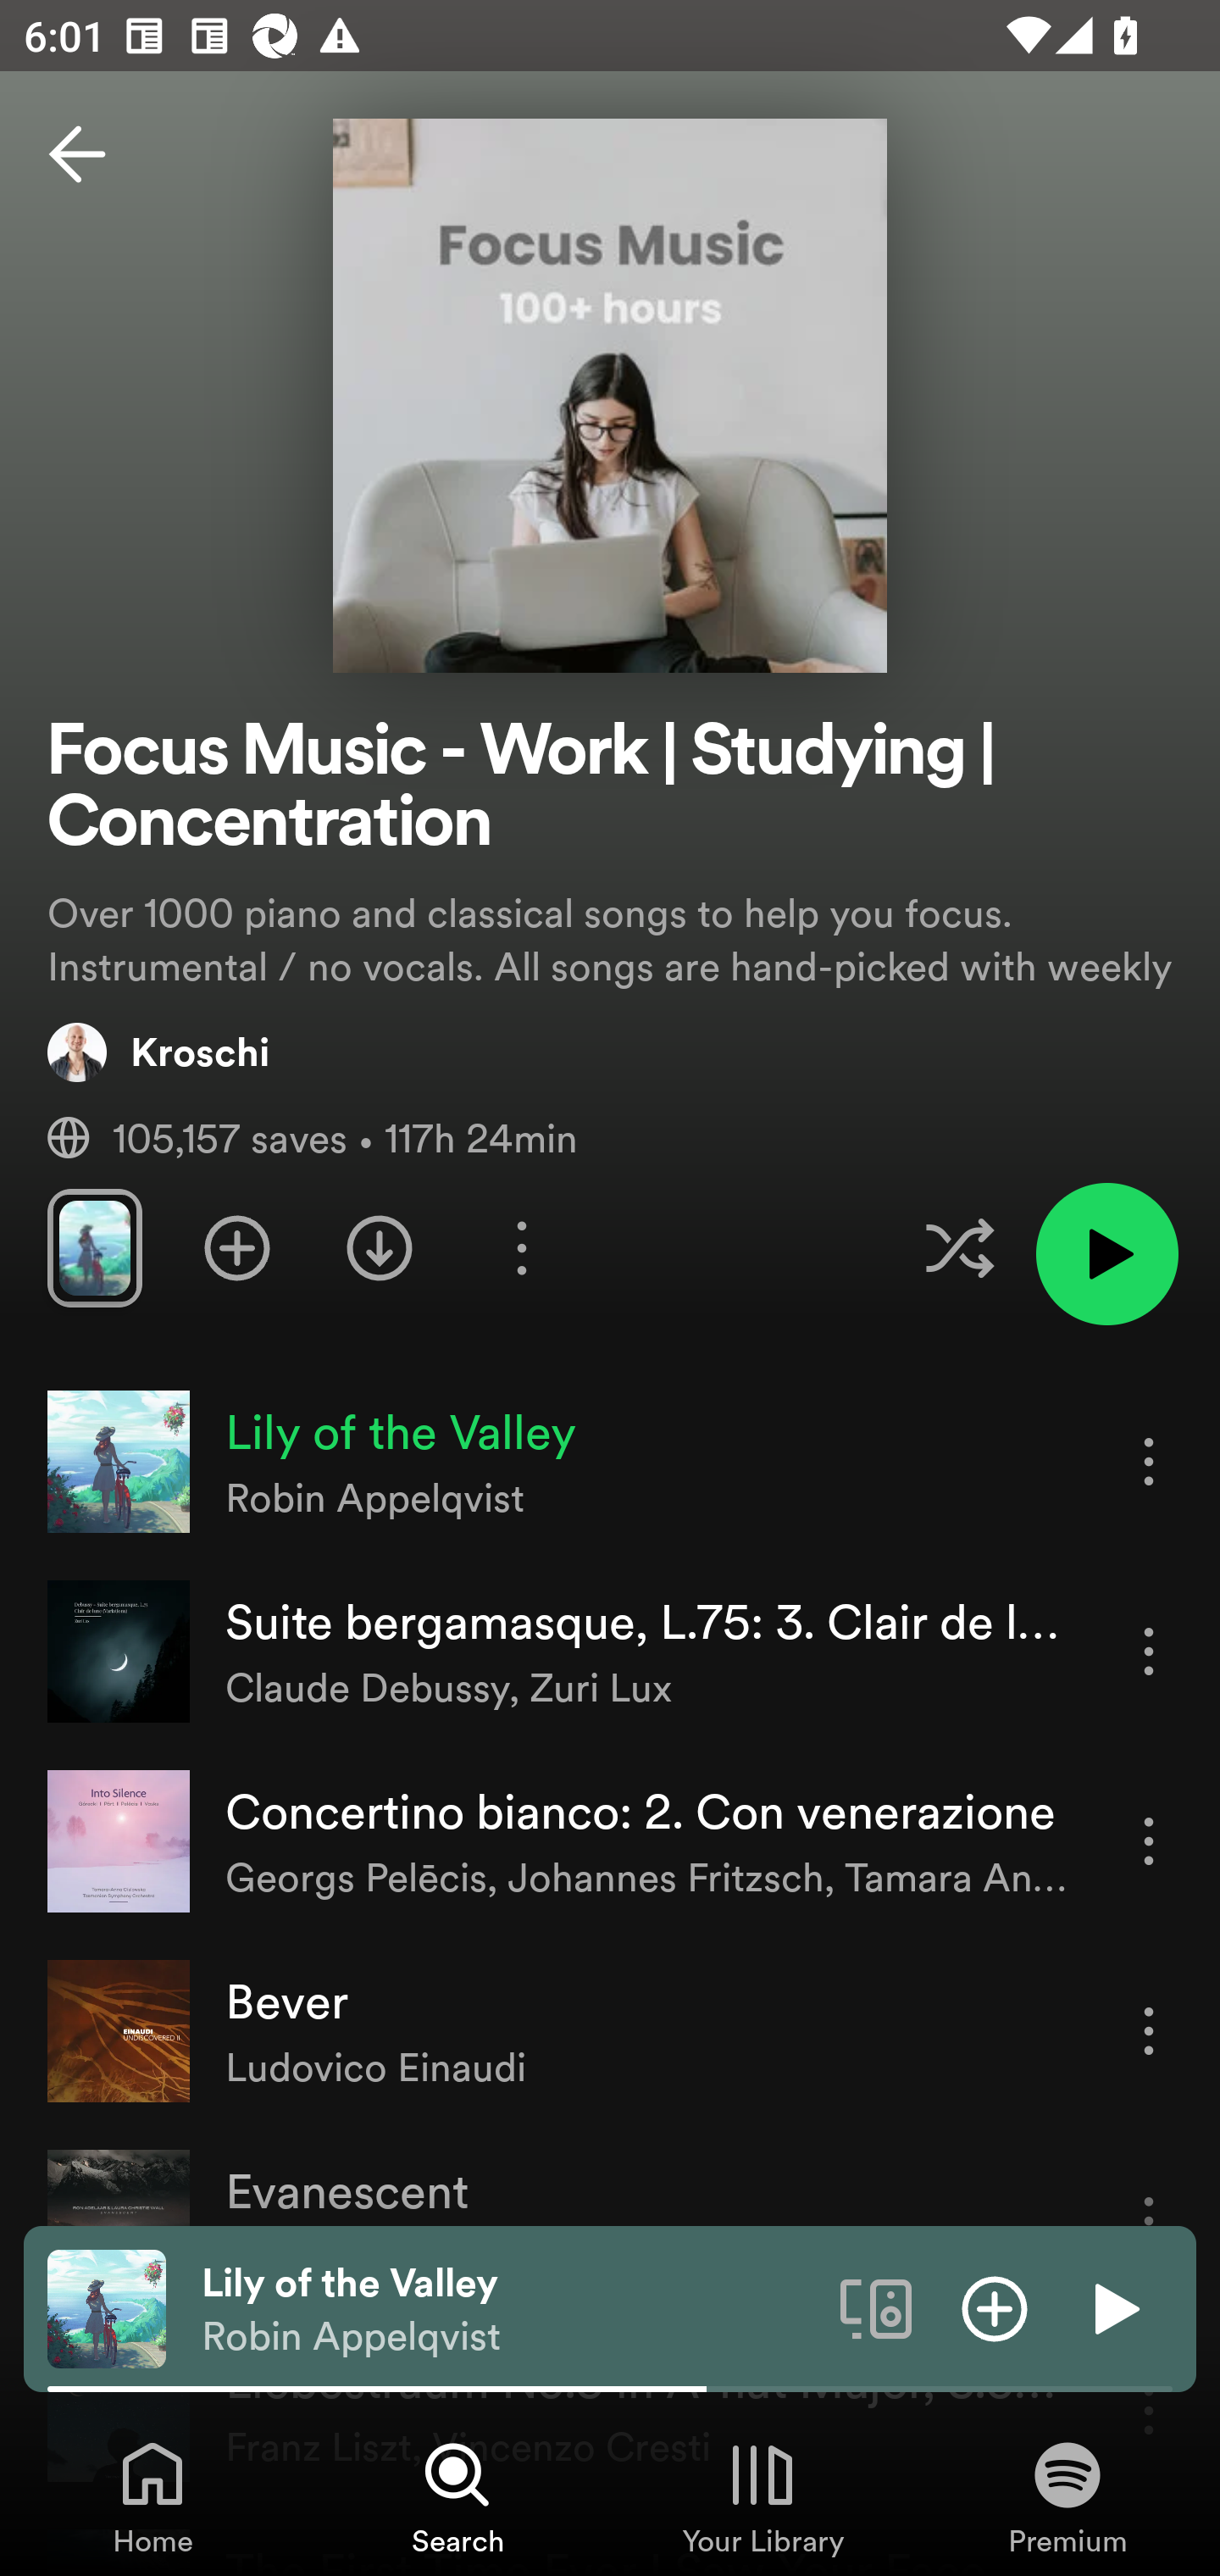  Describe the element at coordinates (876, 2307) in the screenshot. I see `Connect to a device. Opens the devices menu` at that location.